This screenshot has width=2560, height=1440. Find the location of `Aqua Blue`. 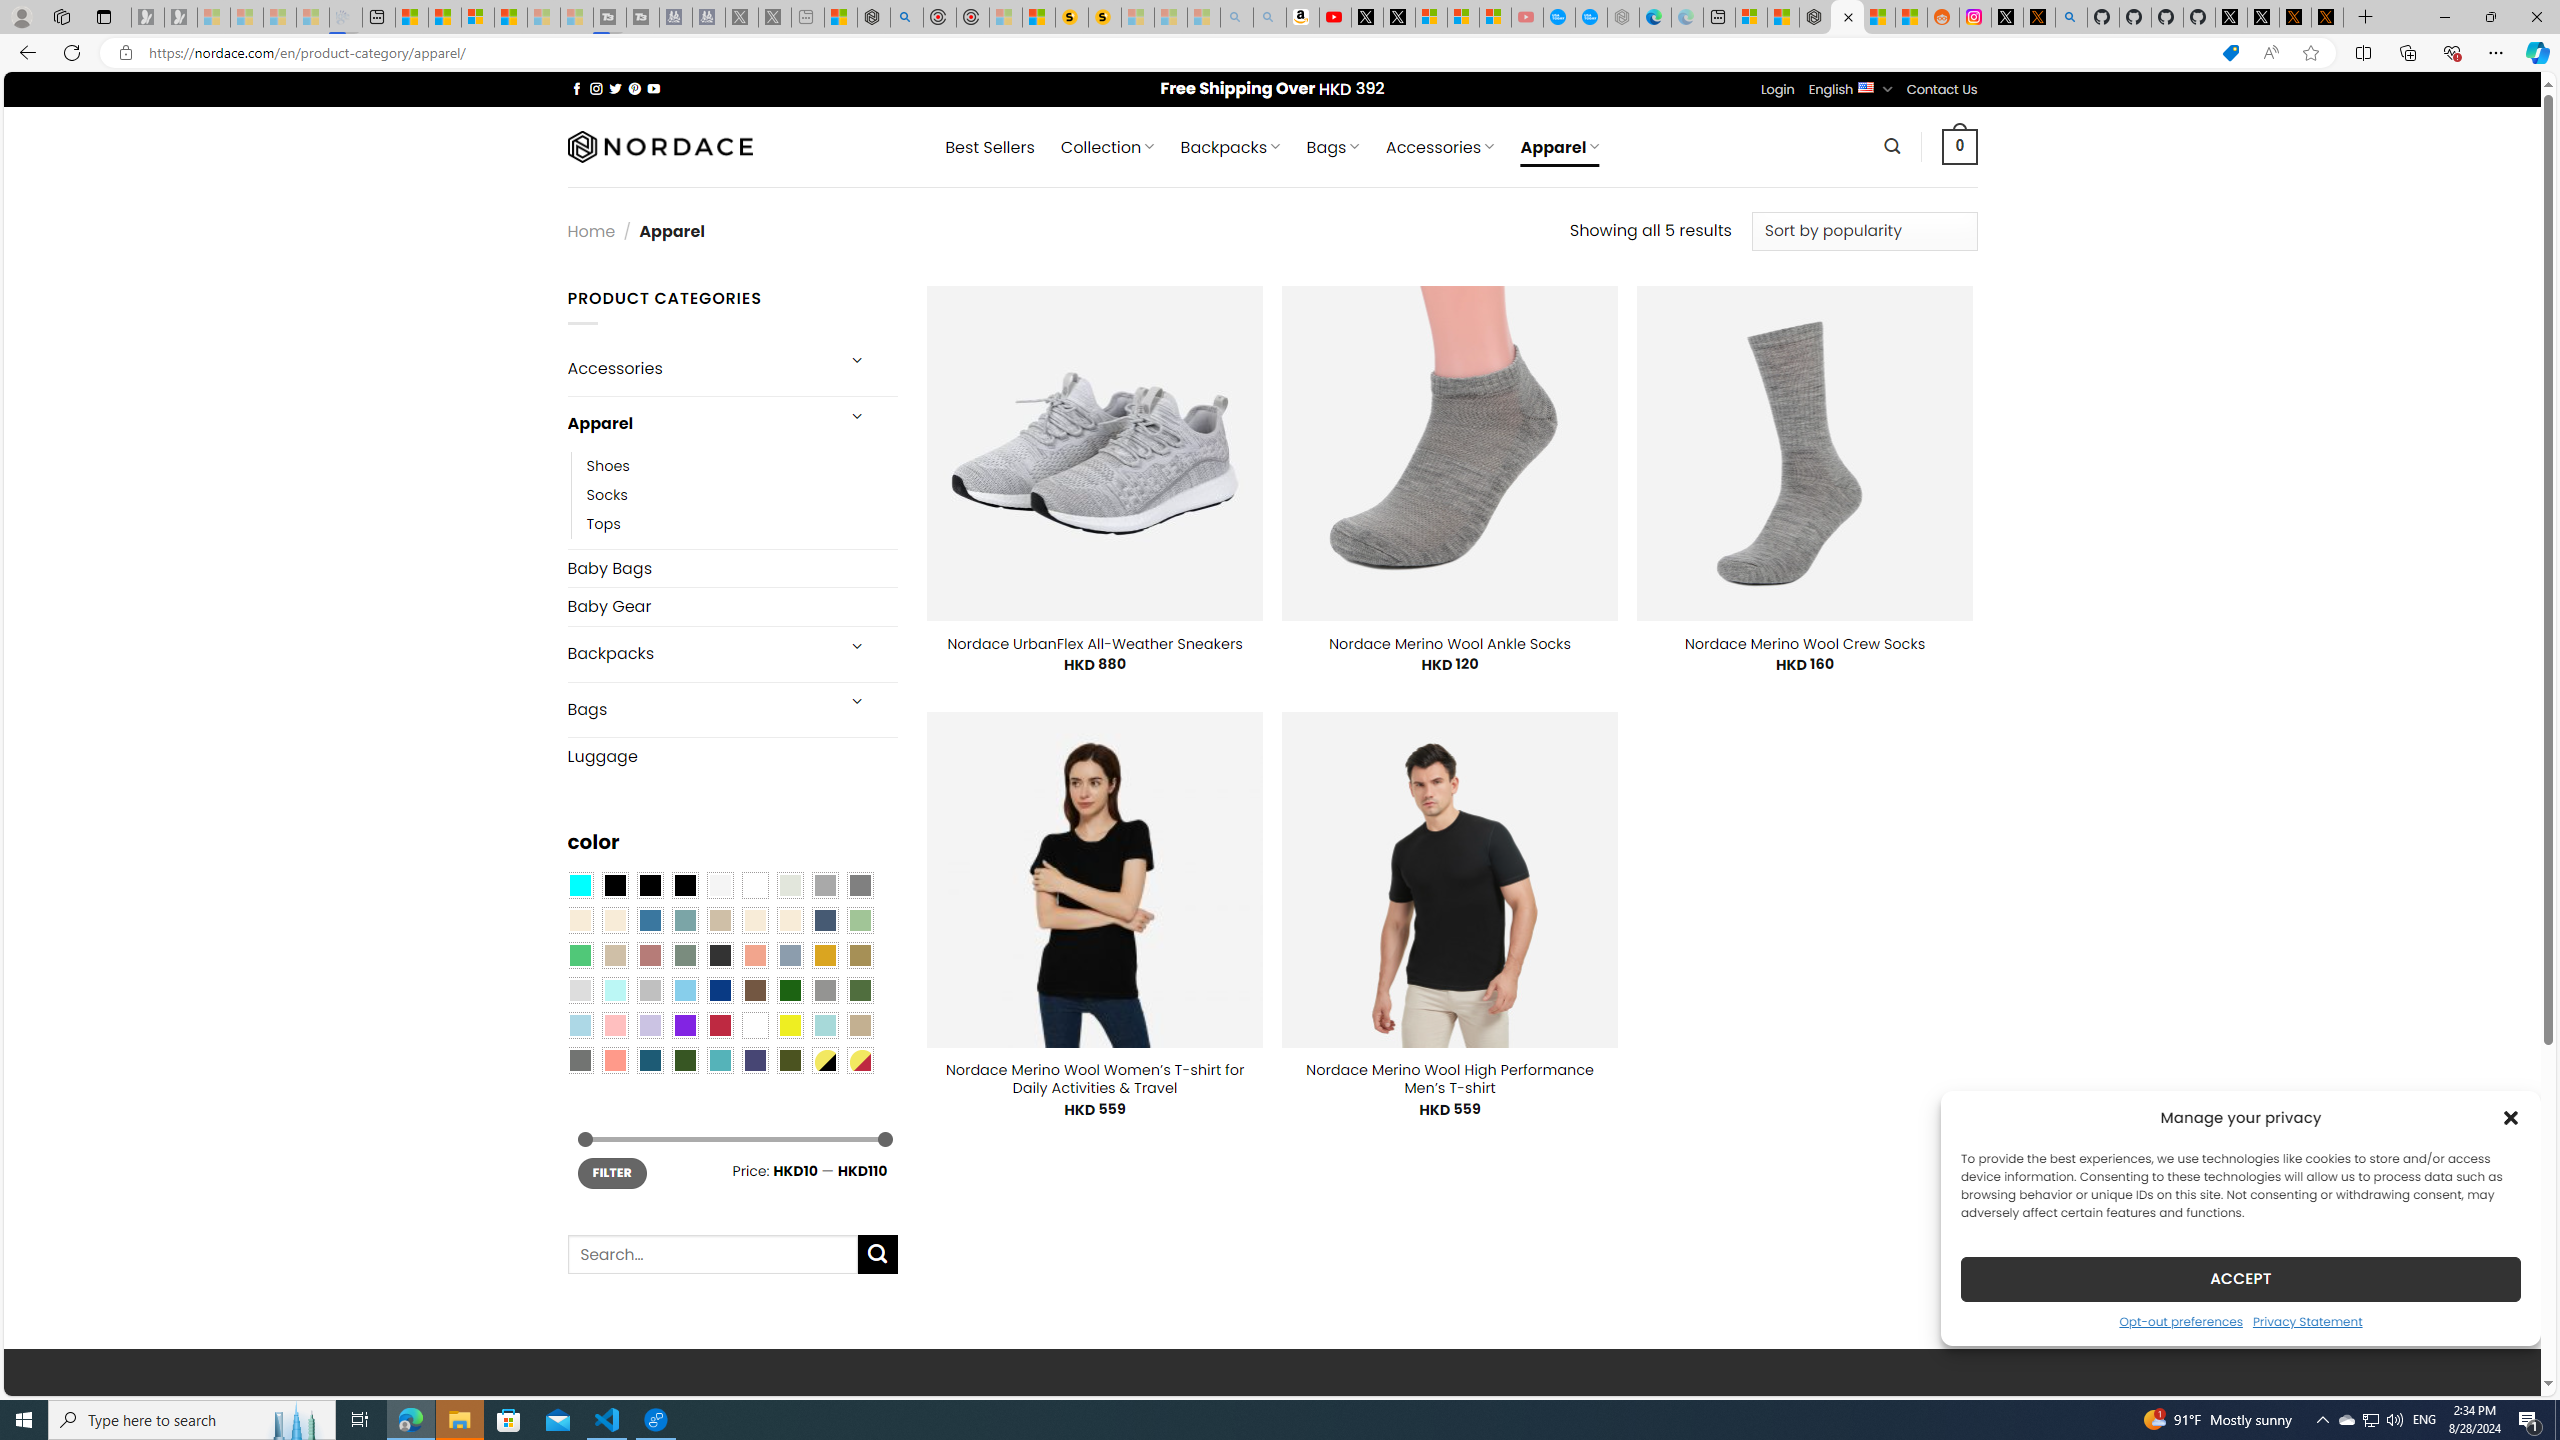

Aqua Blue is located at coordinates (579, 885).